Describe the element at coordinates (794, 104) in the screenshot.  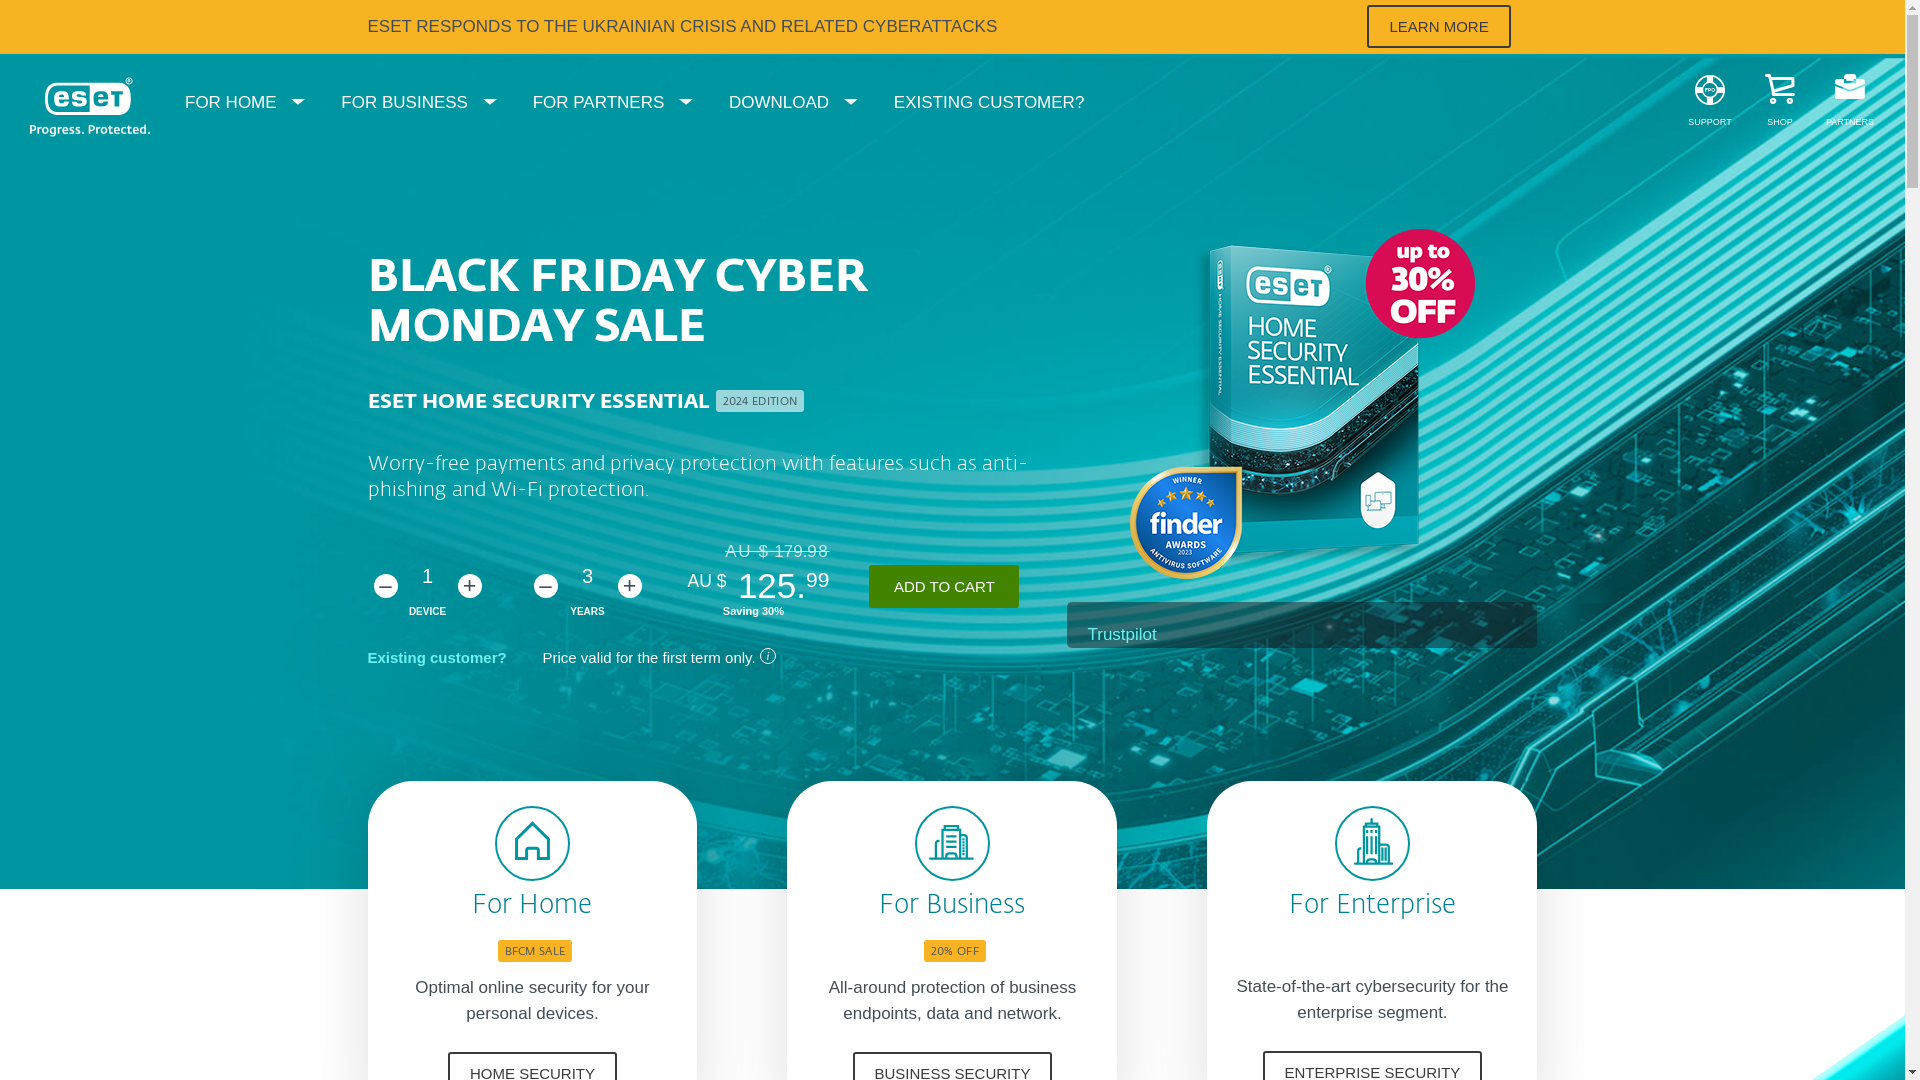
I see `DOWNLOAD` at that location.